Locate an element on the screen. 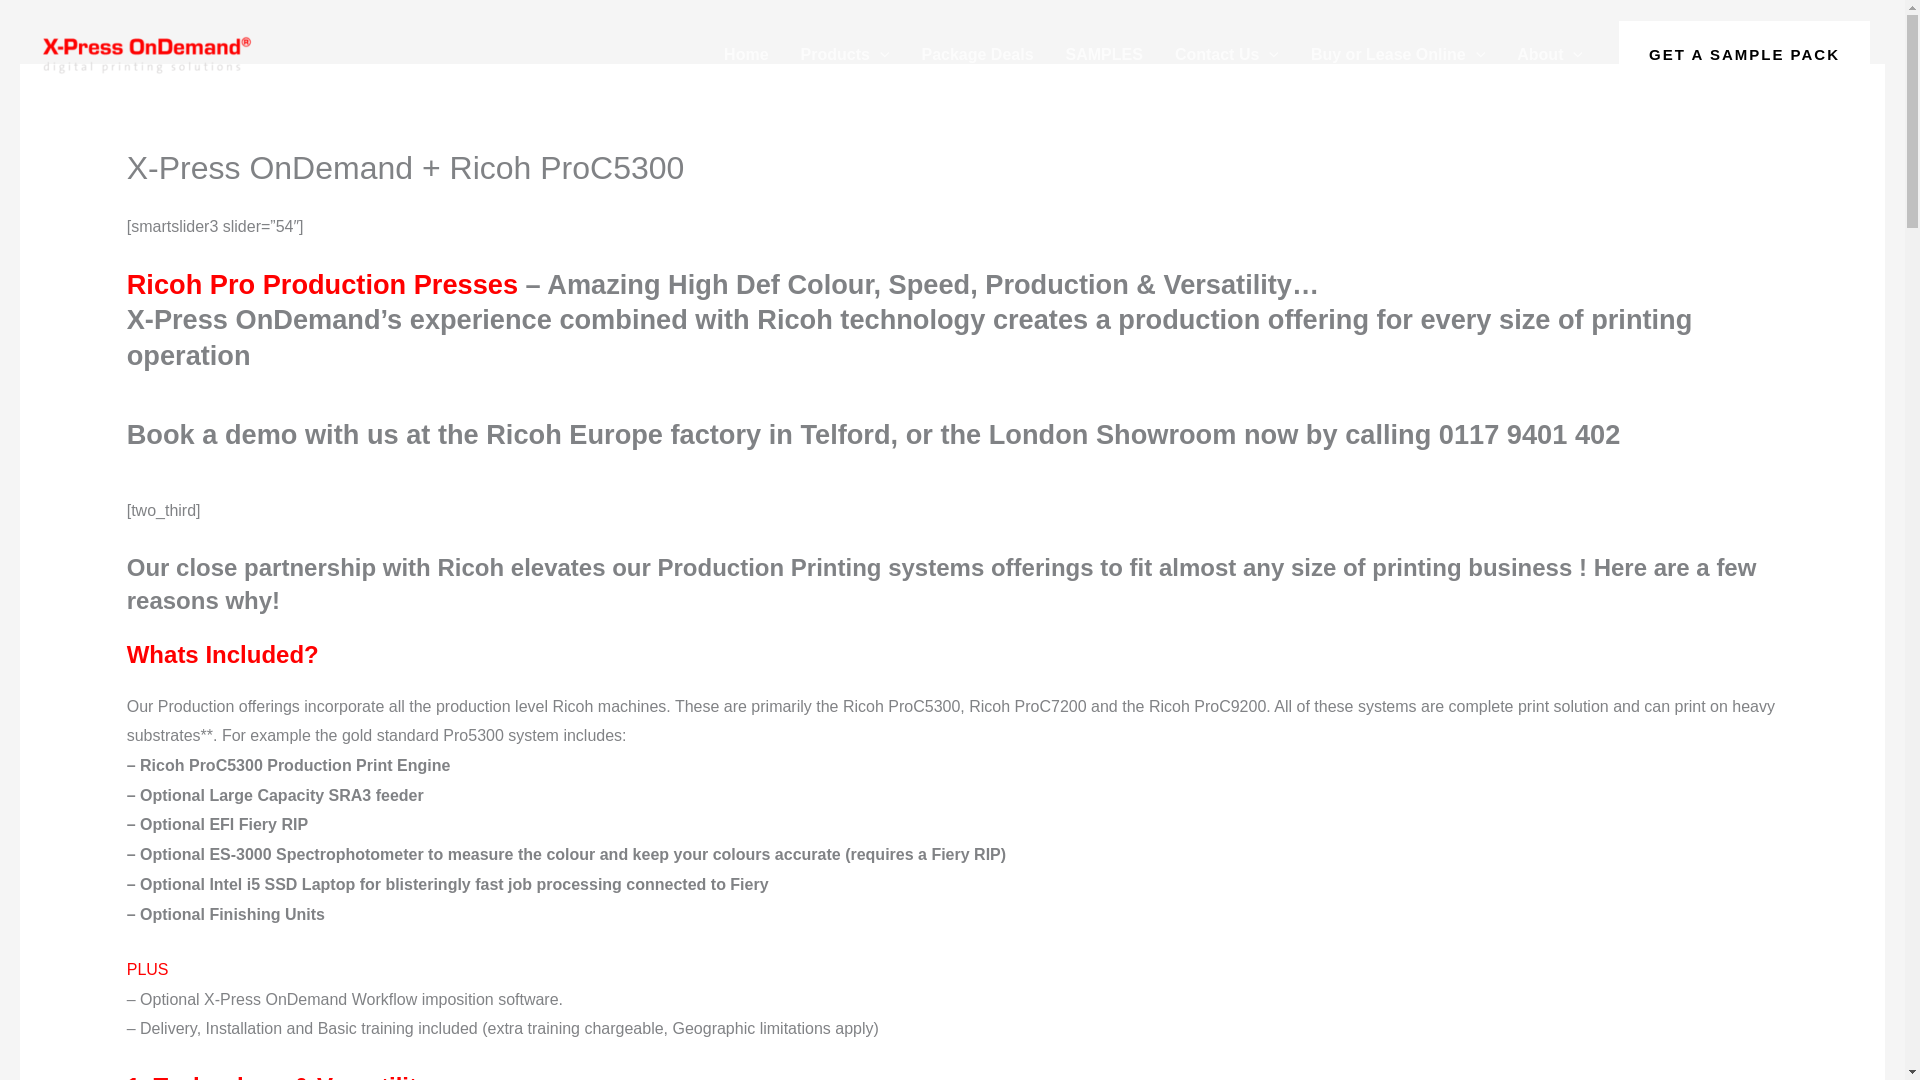 The width and height of the screenshot is (1920, 1080). Buy or Lease Online is located at coordinates (1398, 55).